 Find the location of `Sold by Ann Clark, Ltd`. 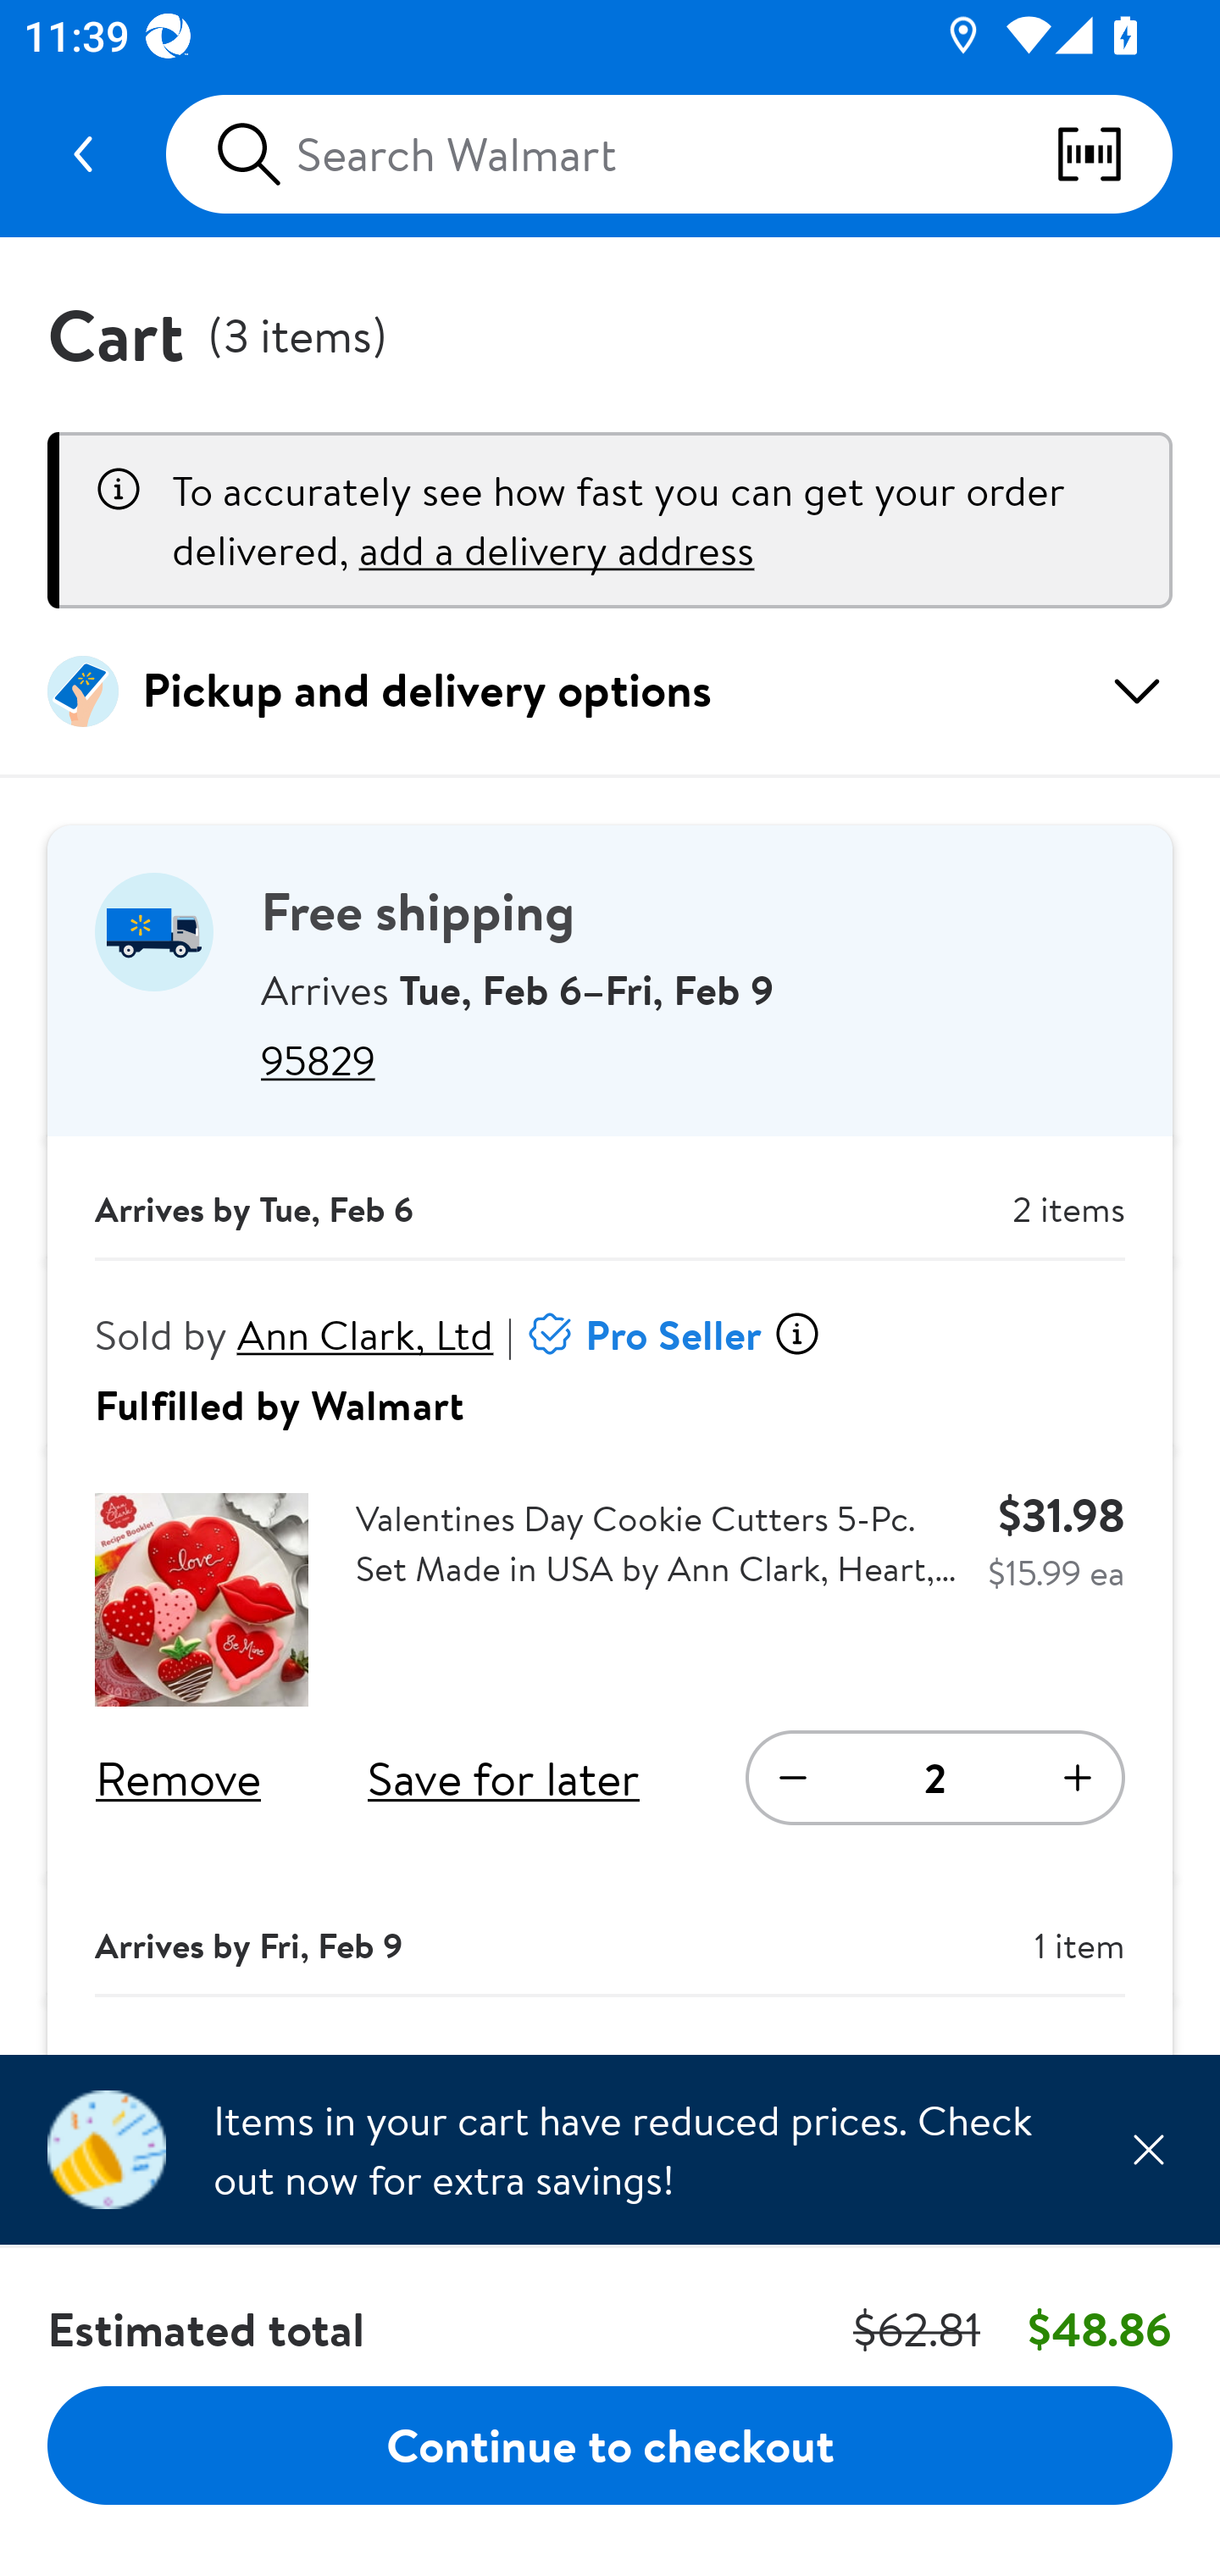

Sold by Ann Clark, Ltd is located at coordinates (295, 1334).